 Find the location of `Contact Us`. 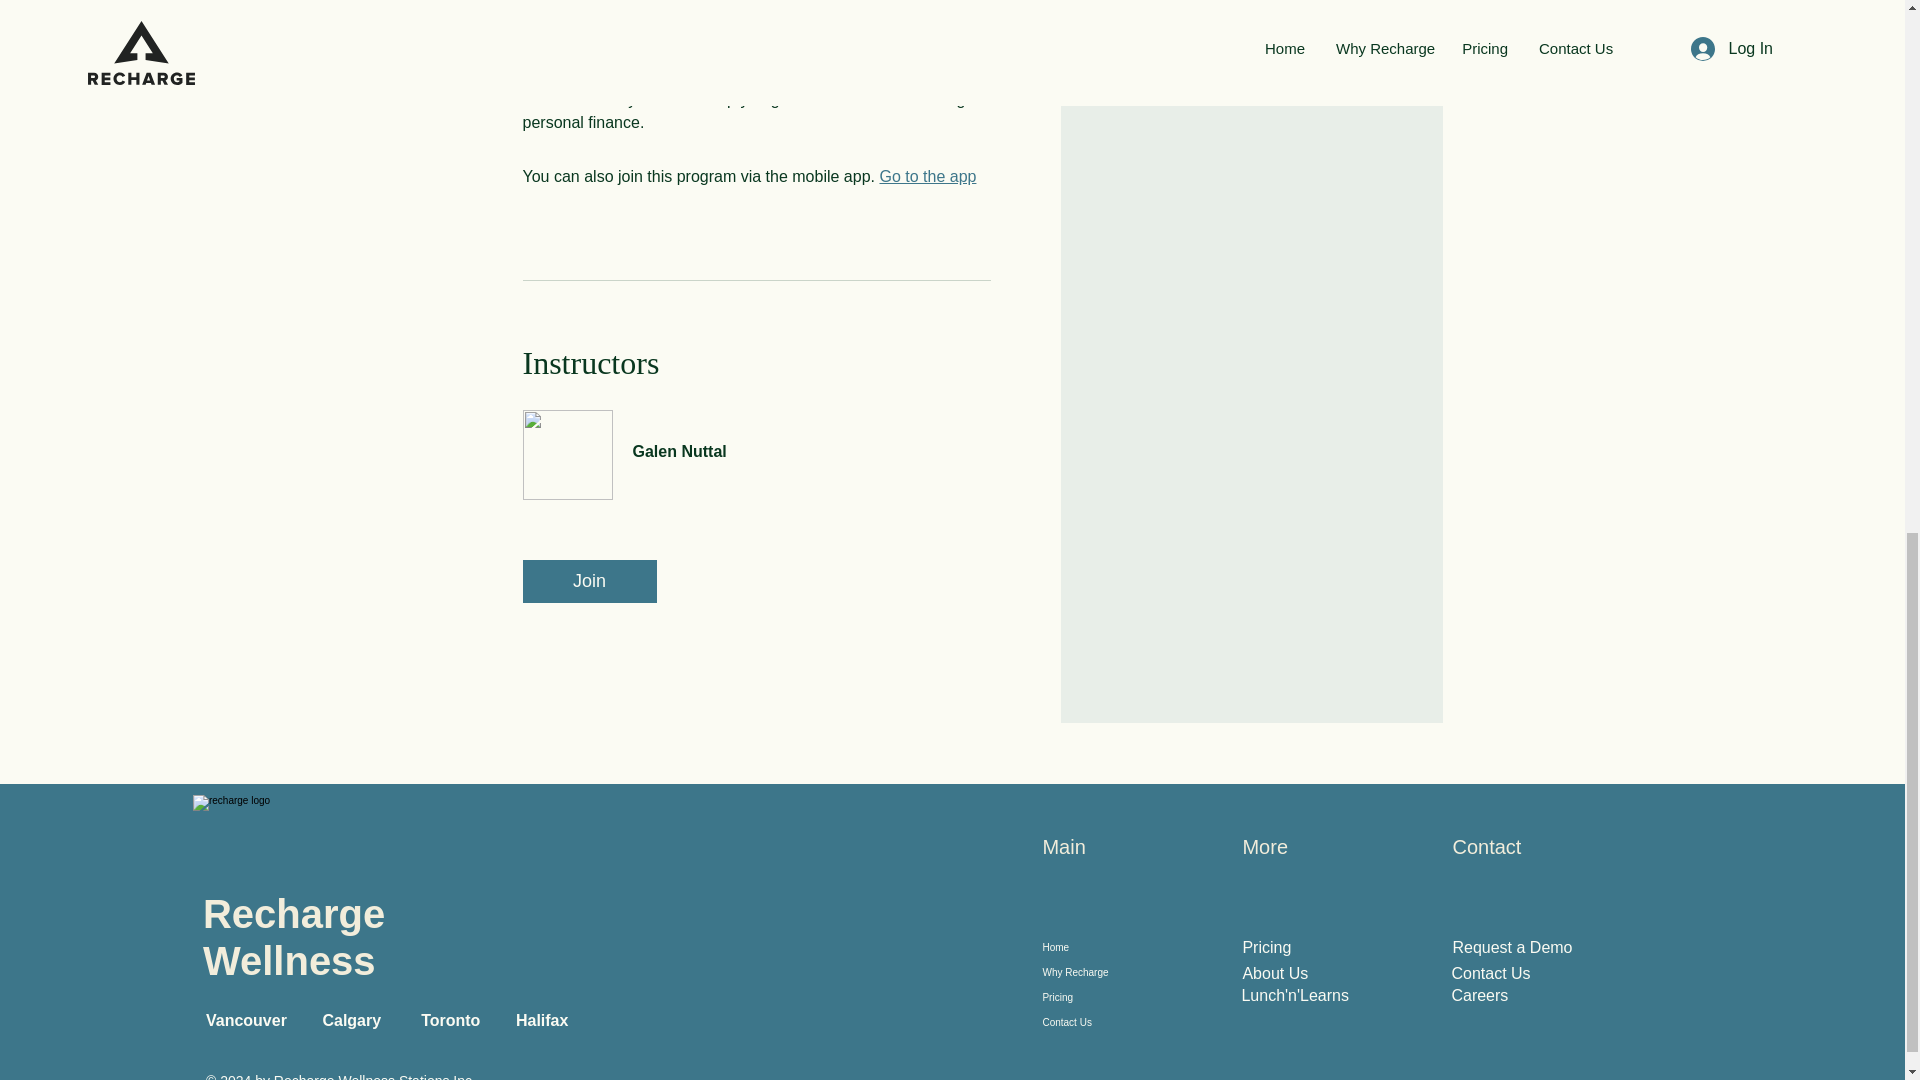

Contact Us is located at coordinates (1490, 973).